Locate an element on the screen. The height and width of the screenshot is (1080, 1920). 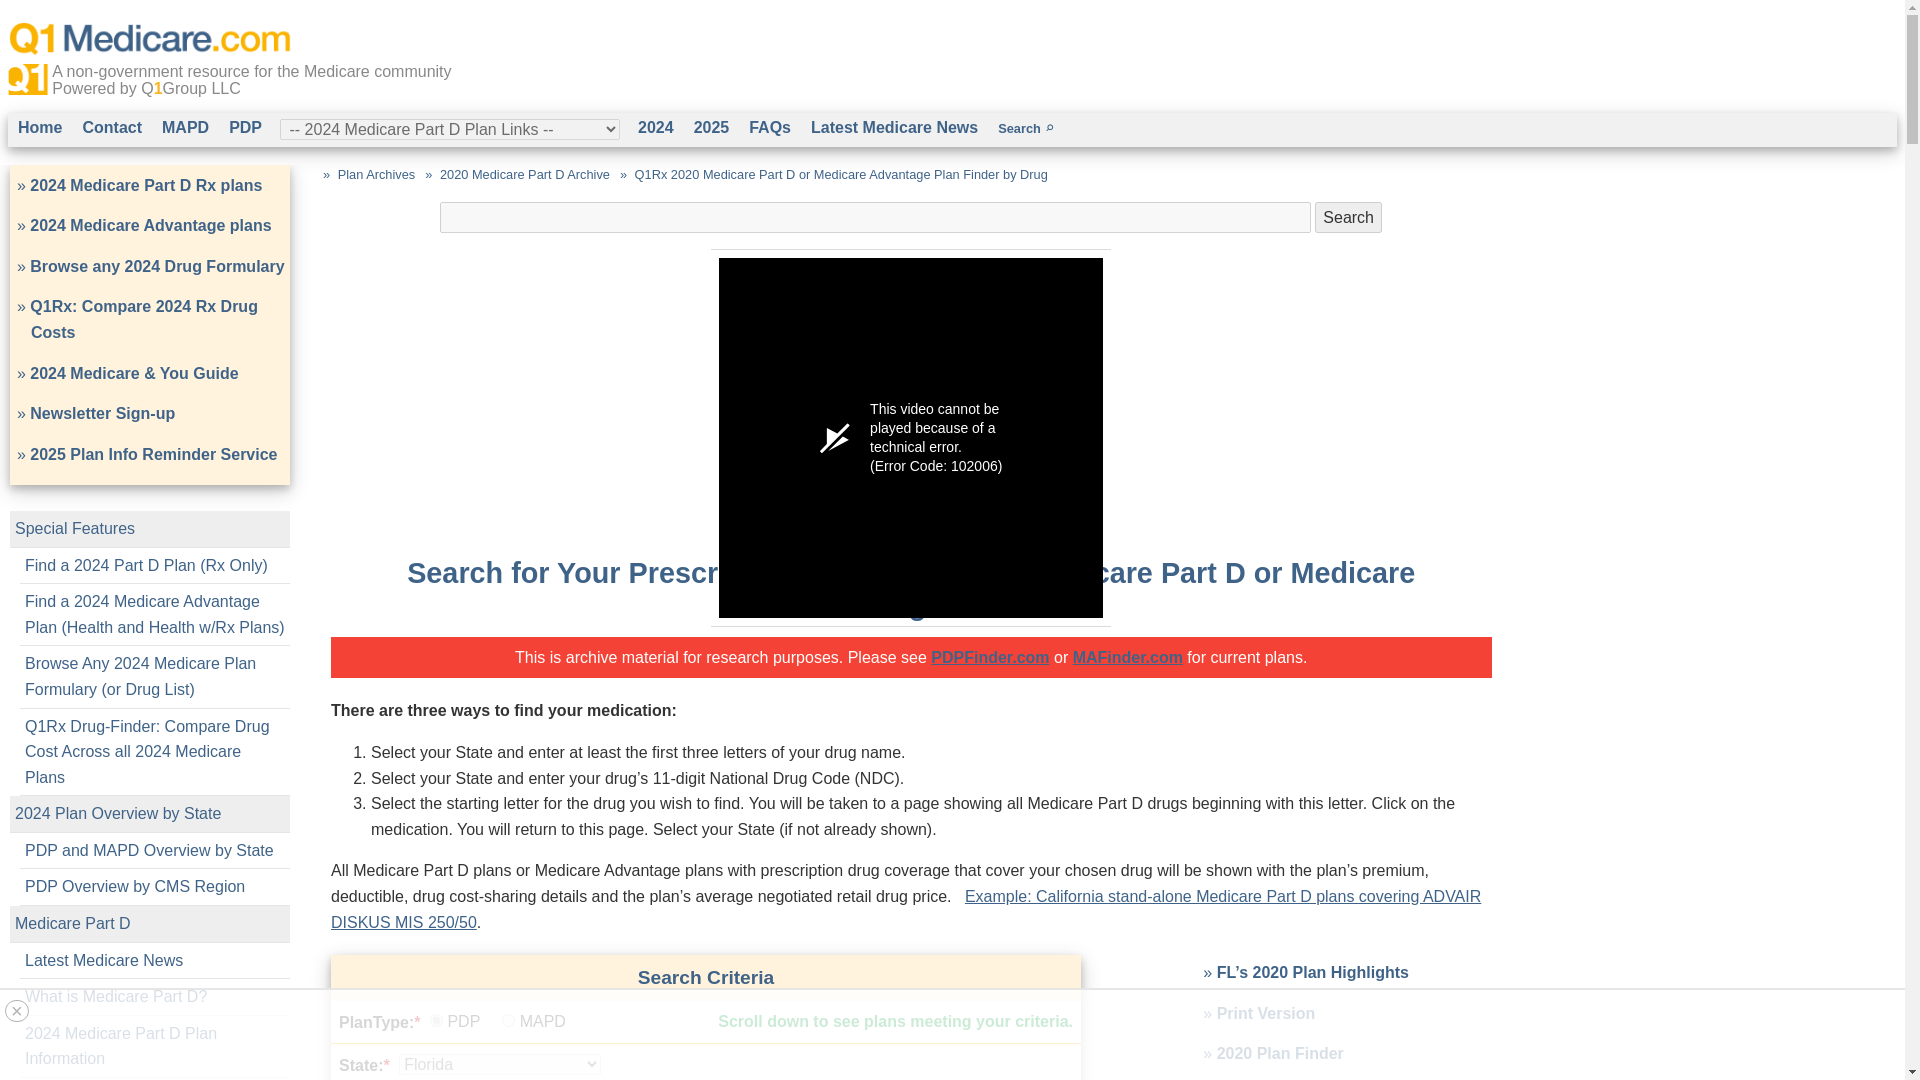
2025 is located at coordinates (711, 128).